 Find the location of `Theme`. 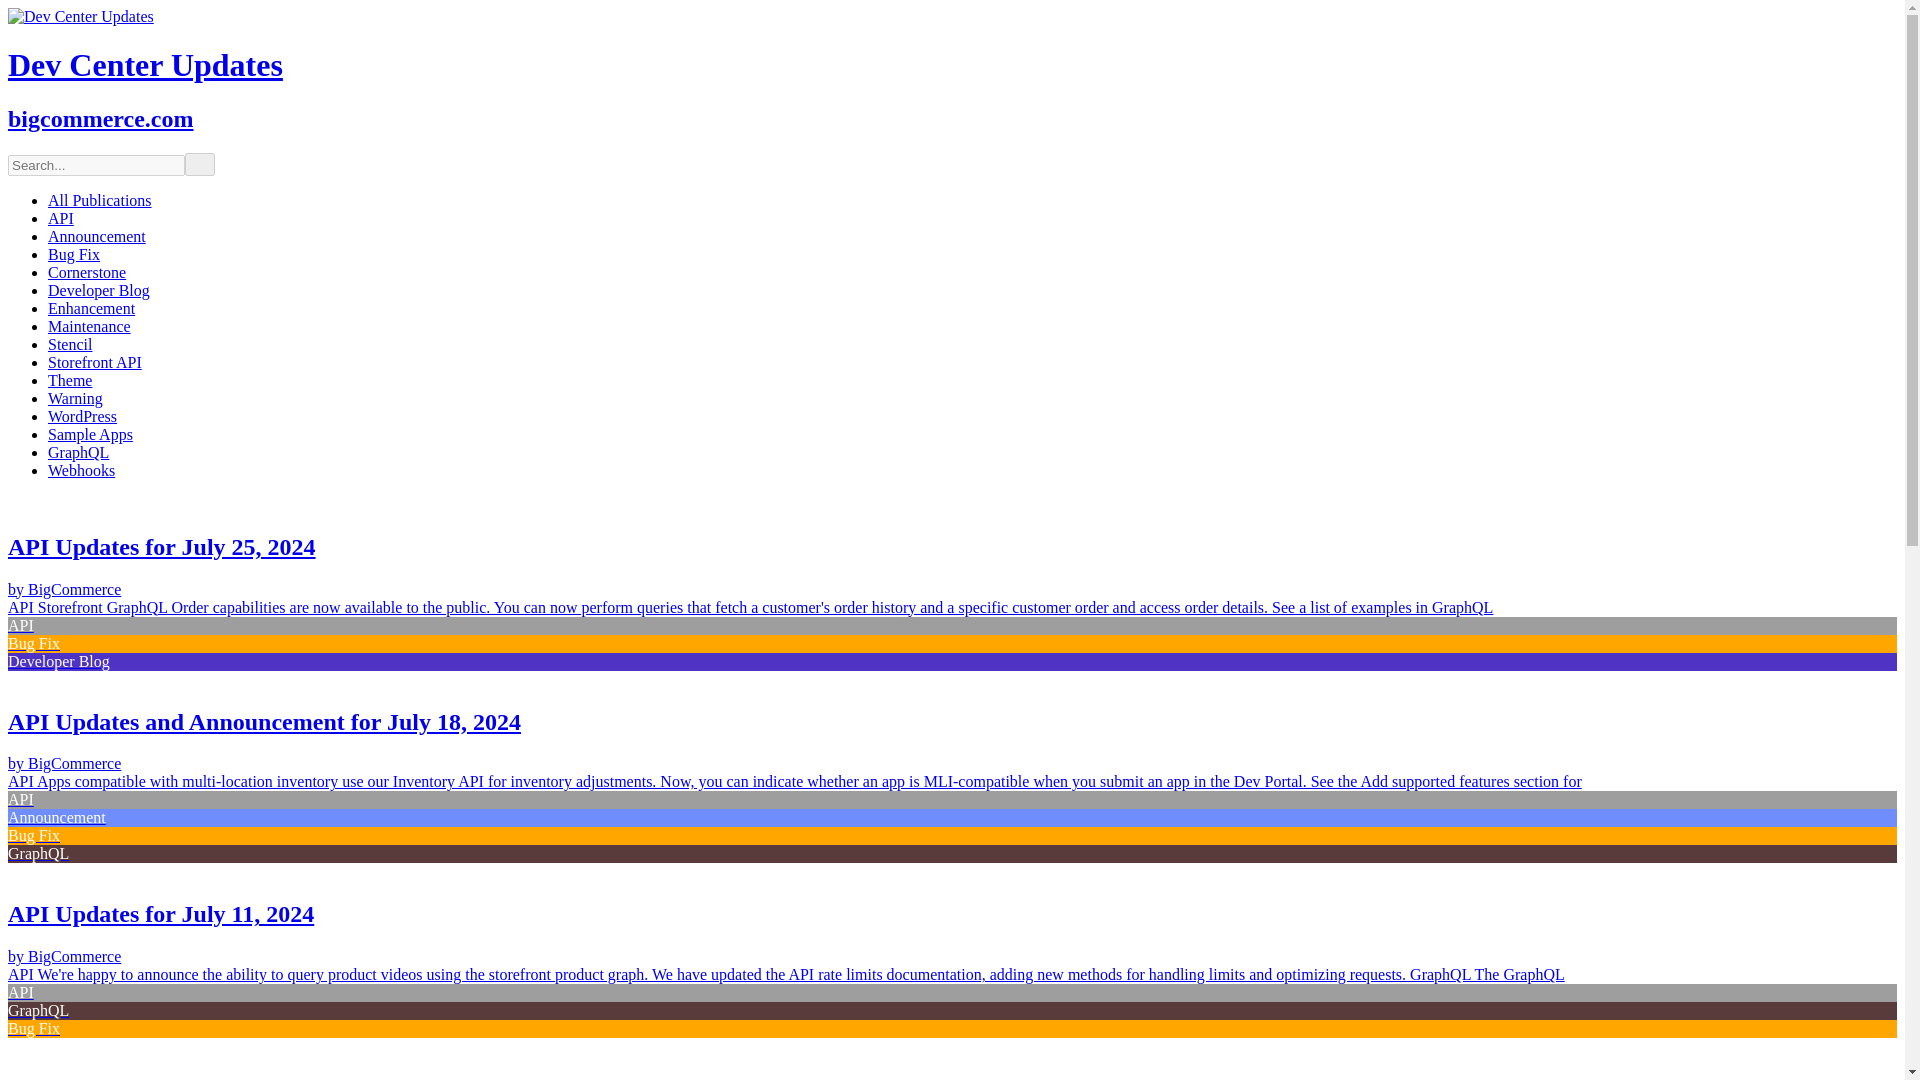

Theme is located at coordinates (70, 380).